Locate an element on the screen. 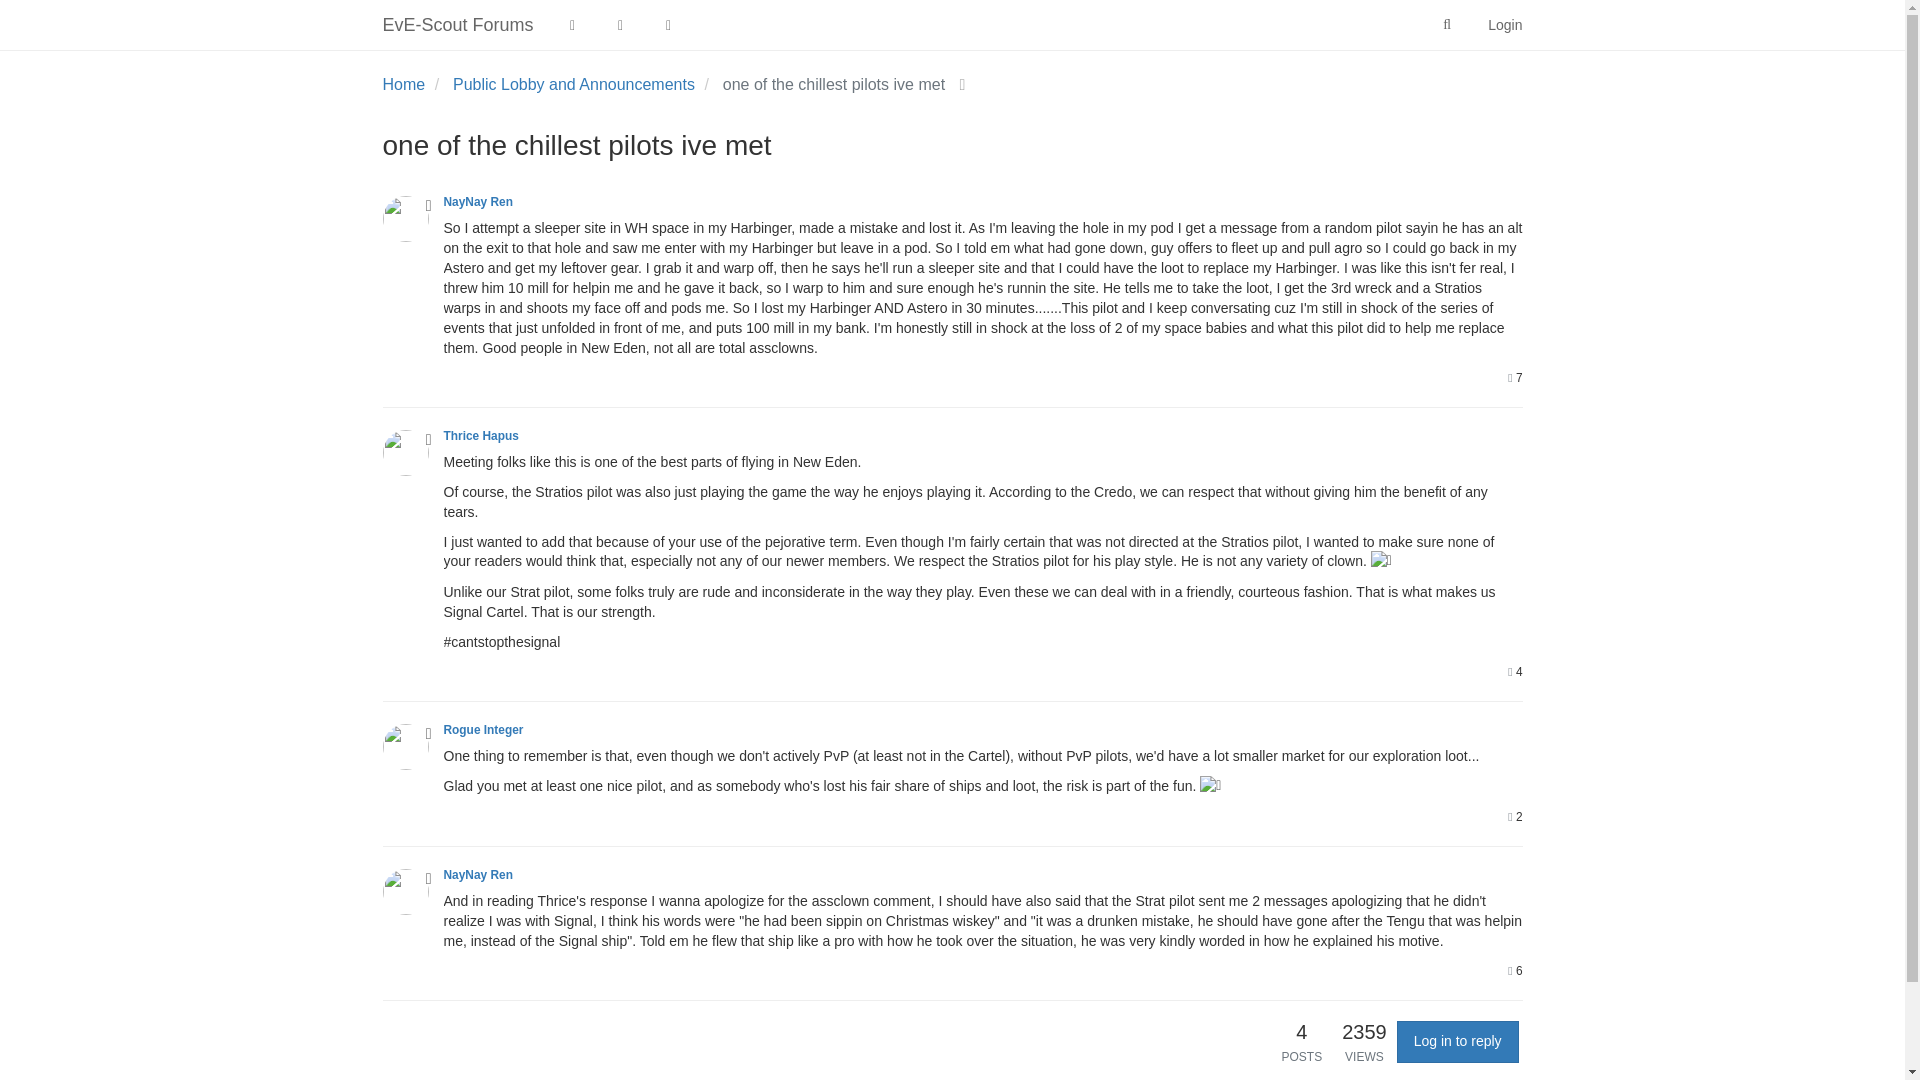 The image size is (1920, 1080). Public Lobby and Announcements is located at coordinates (574, 84).